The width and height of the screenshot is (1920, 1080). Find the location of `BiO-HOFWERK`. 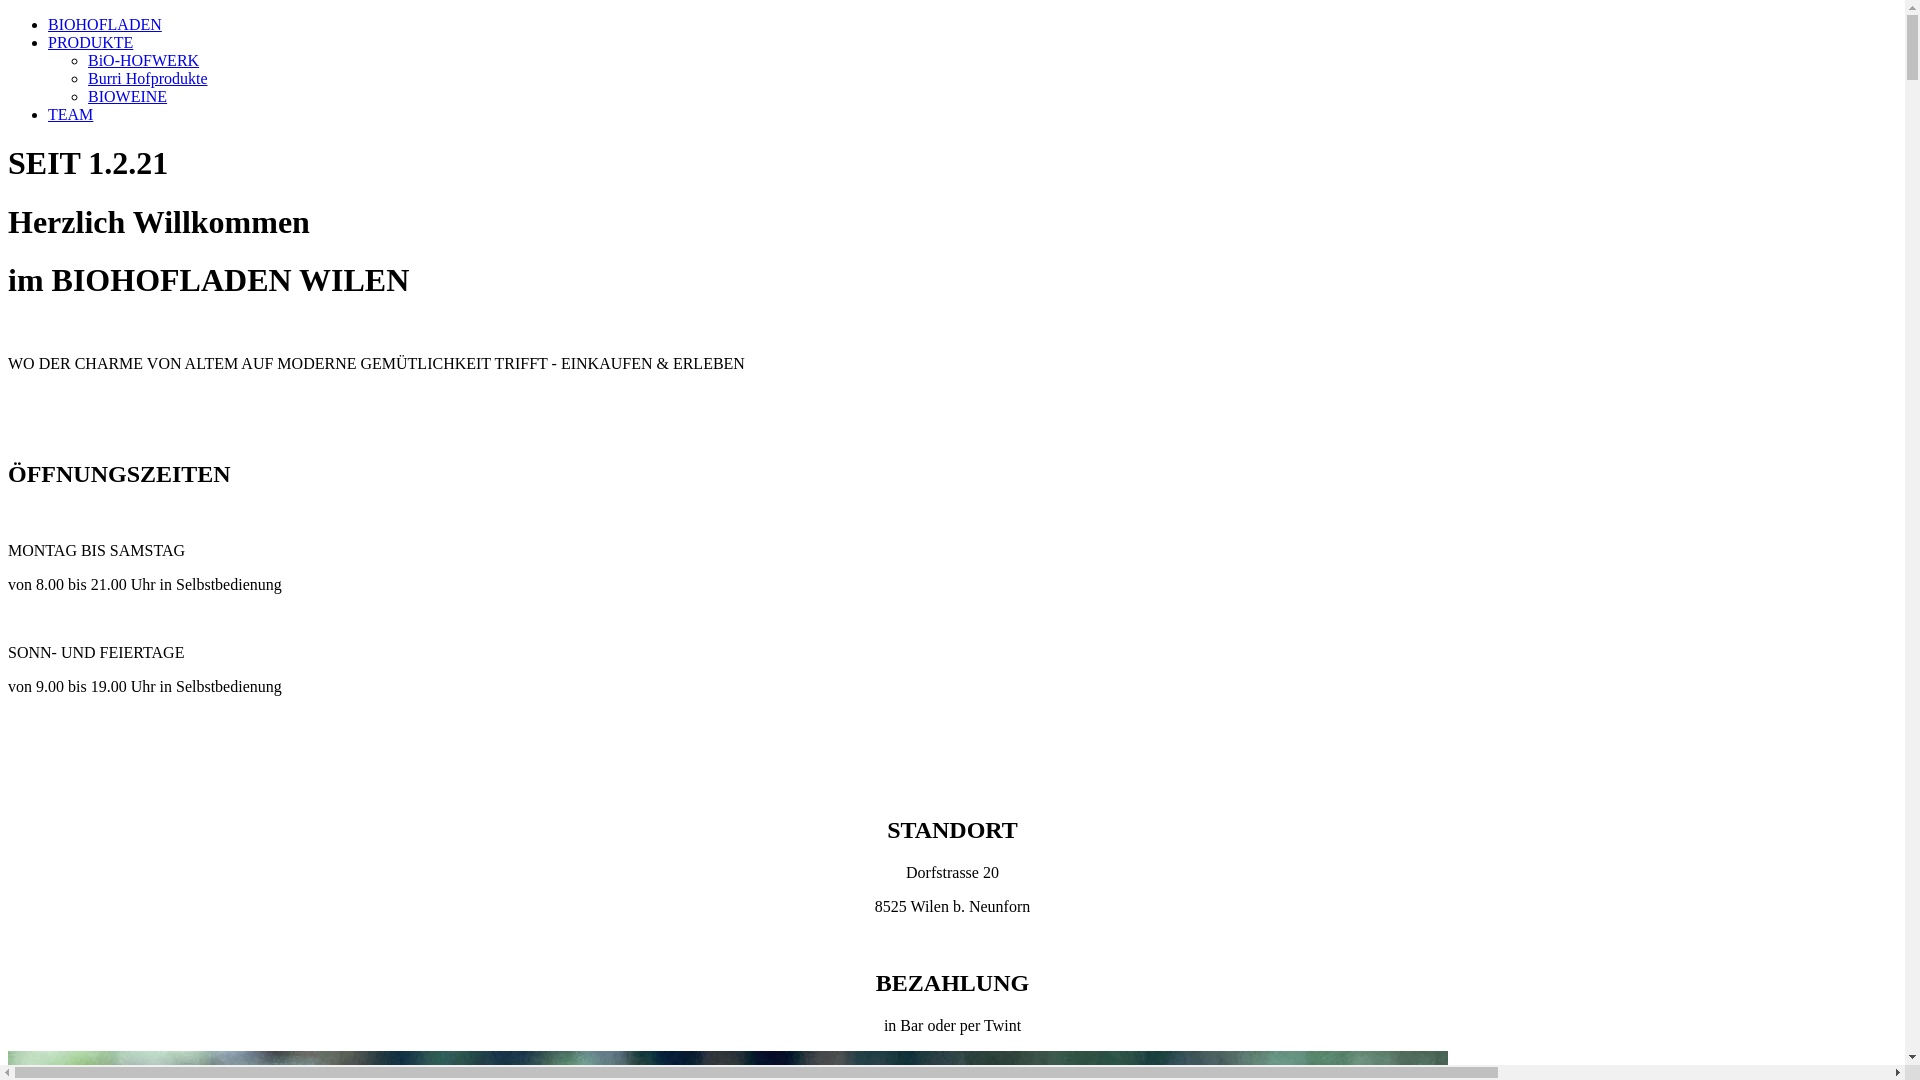

BiO-HOFWERK is located at coordinates (144, 60).